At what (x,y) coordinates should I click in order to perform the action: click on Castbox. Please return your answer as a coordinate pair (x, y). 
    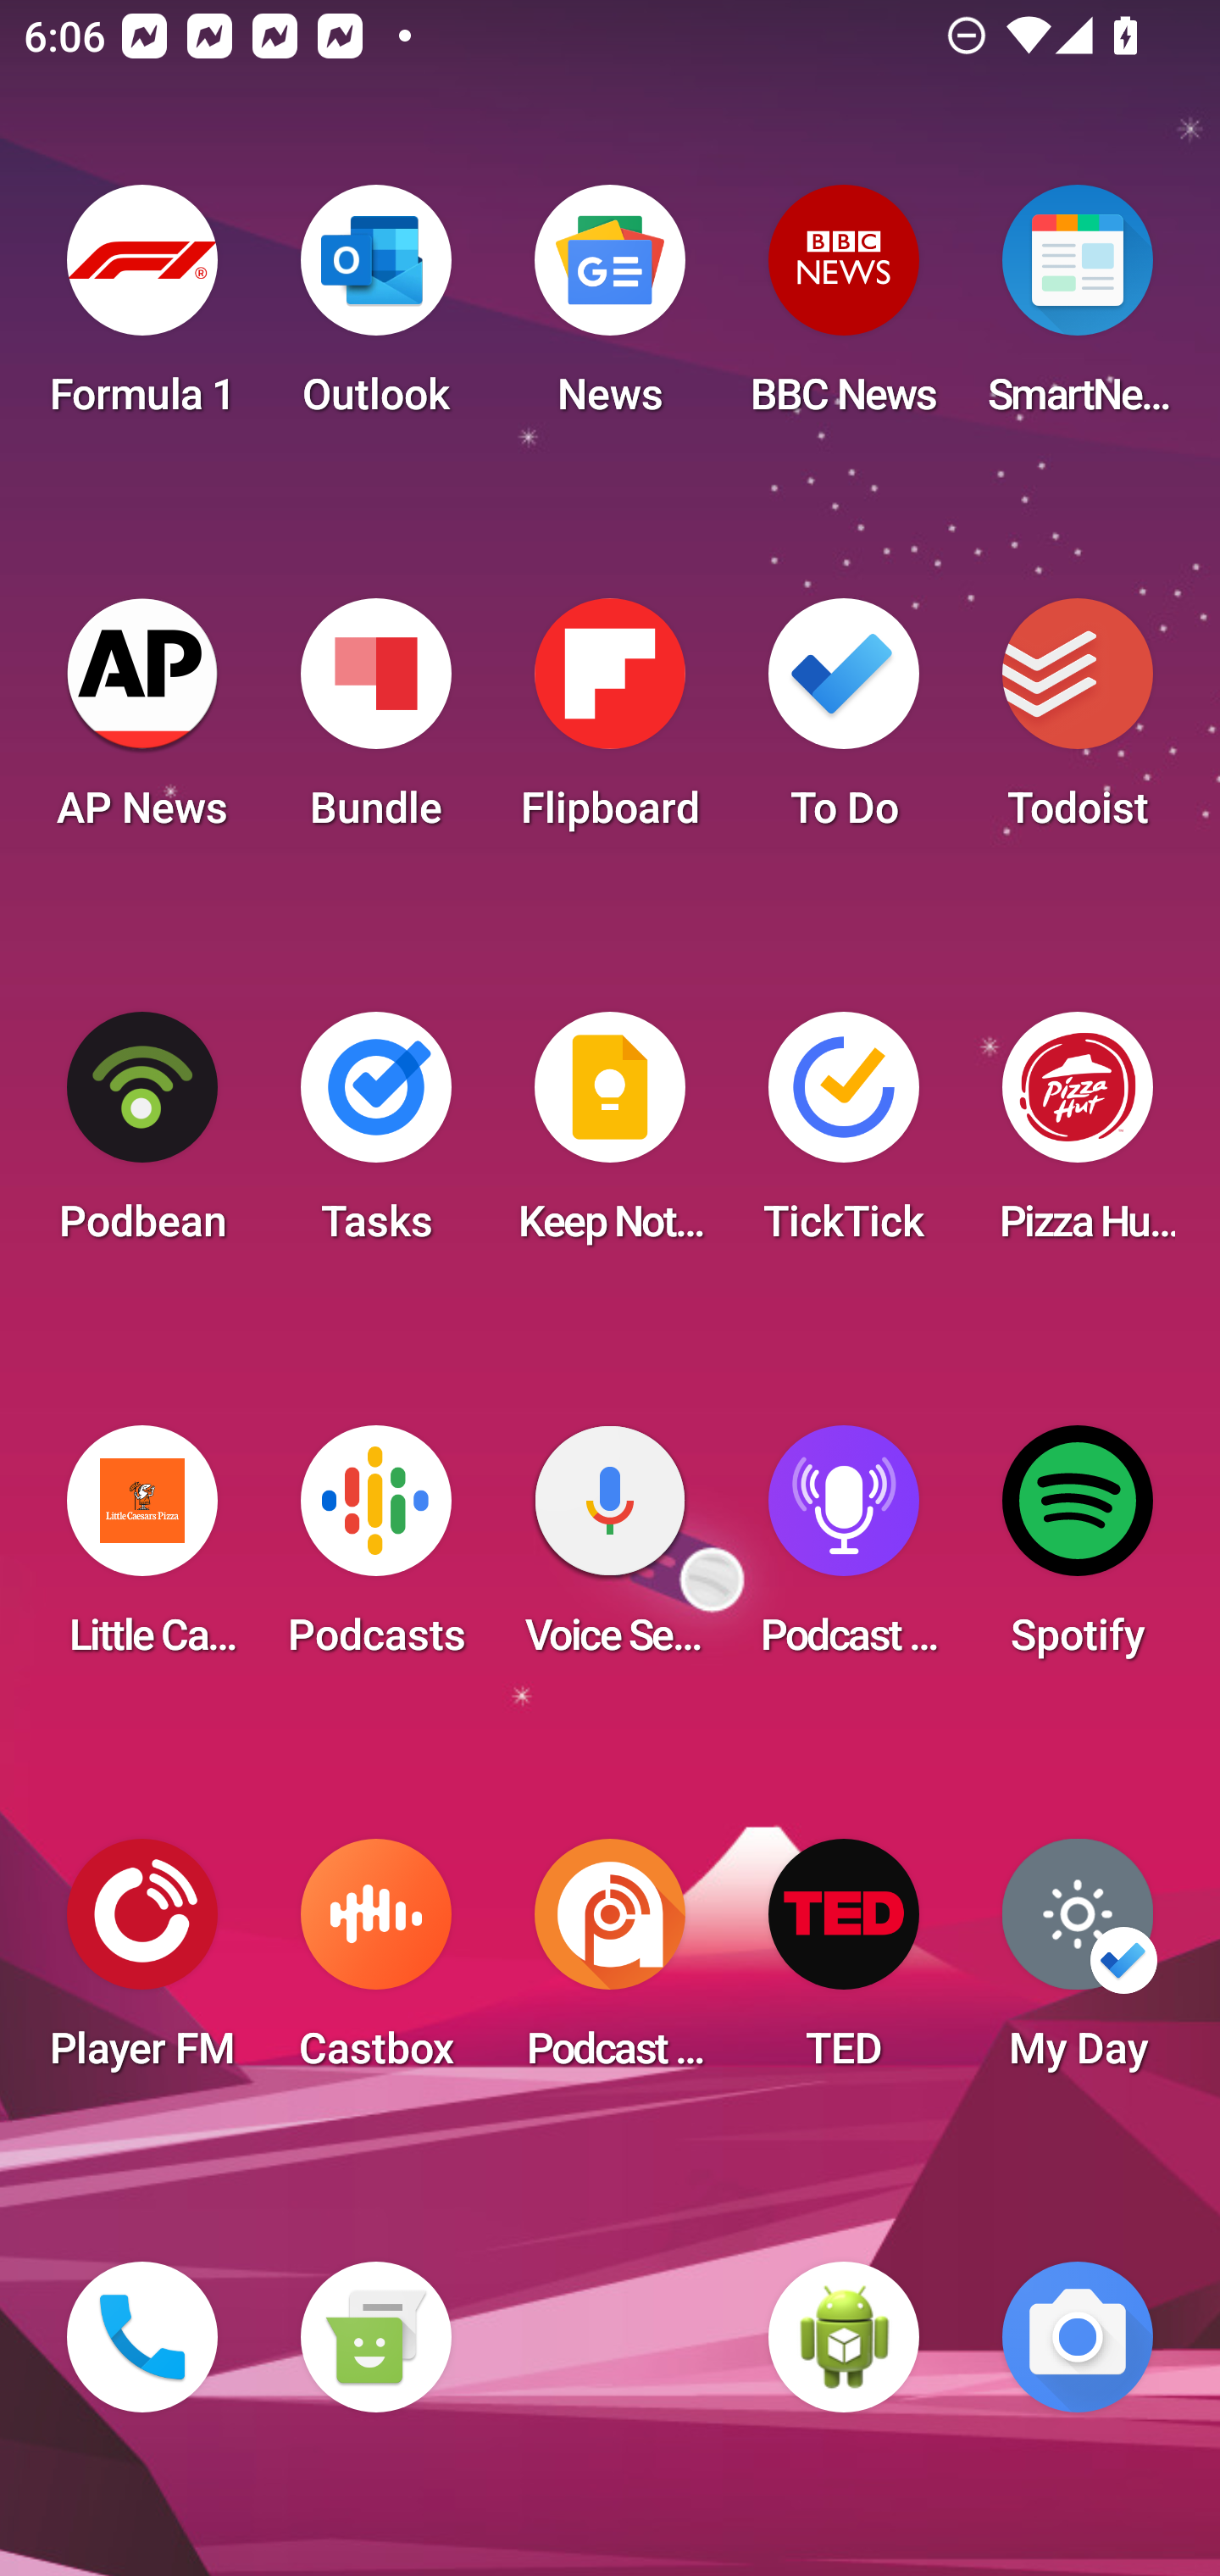
    Looking at the image, I should click on (375, 1964).